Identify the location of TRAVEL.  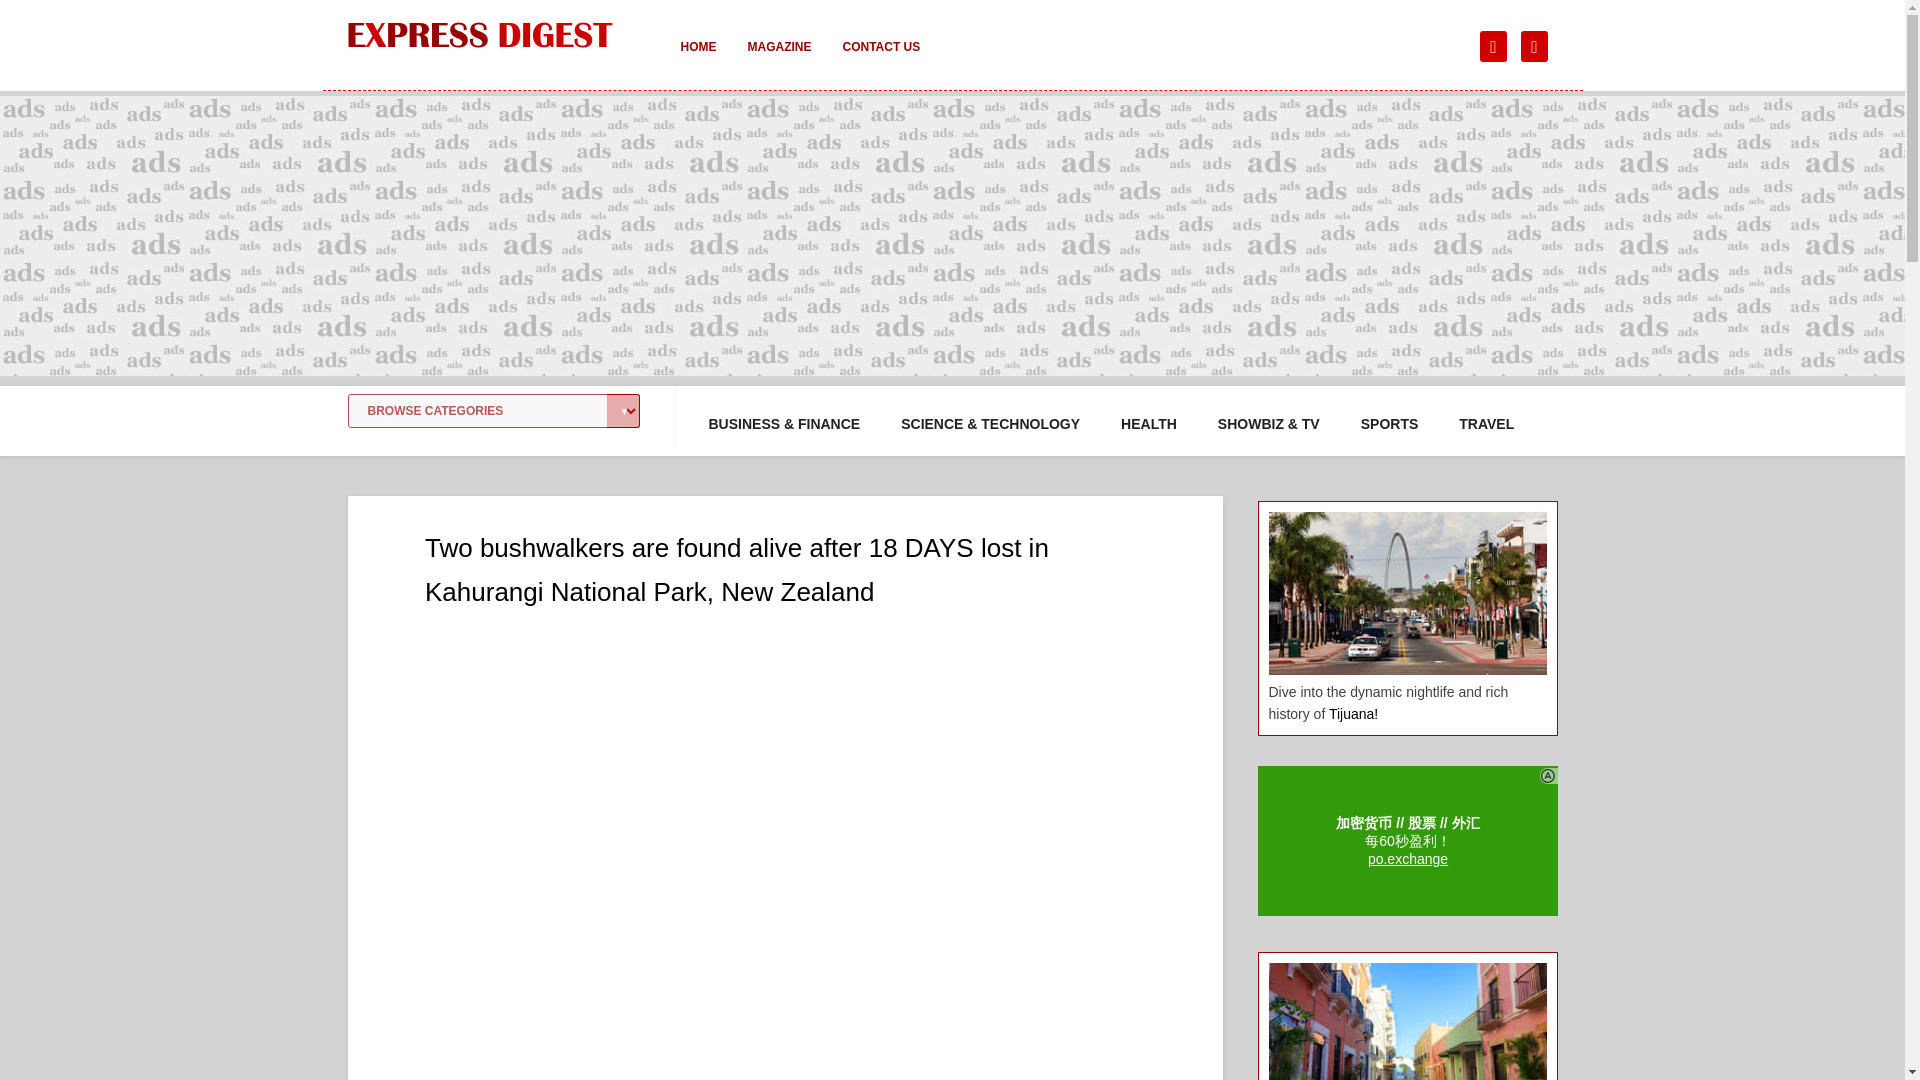
(1486, 424).